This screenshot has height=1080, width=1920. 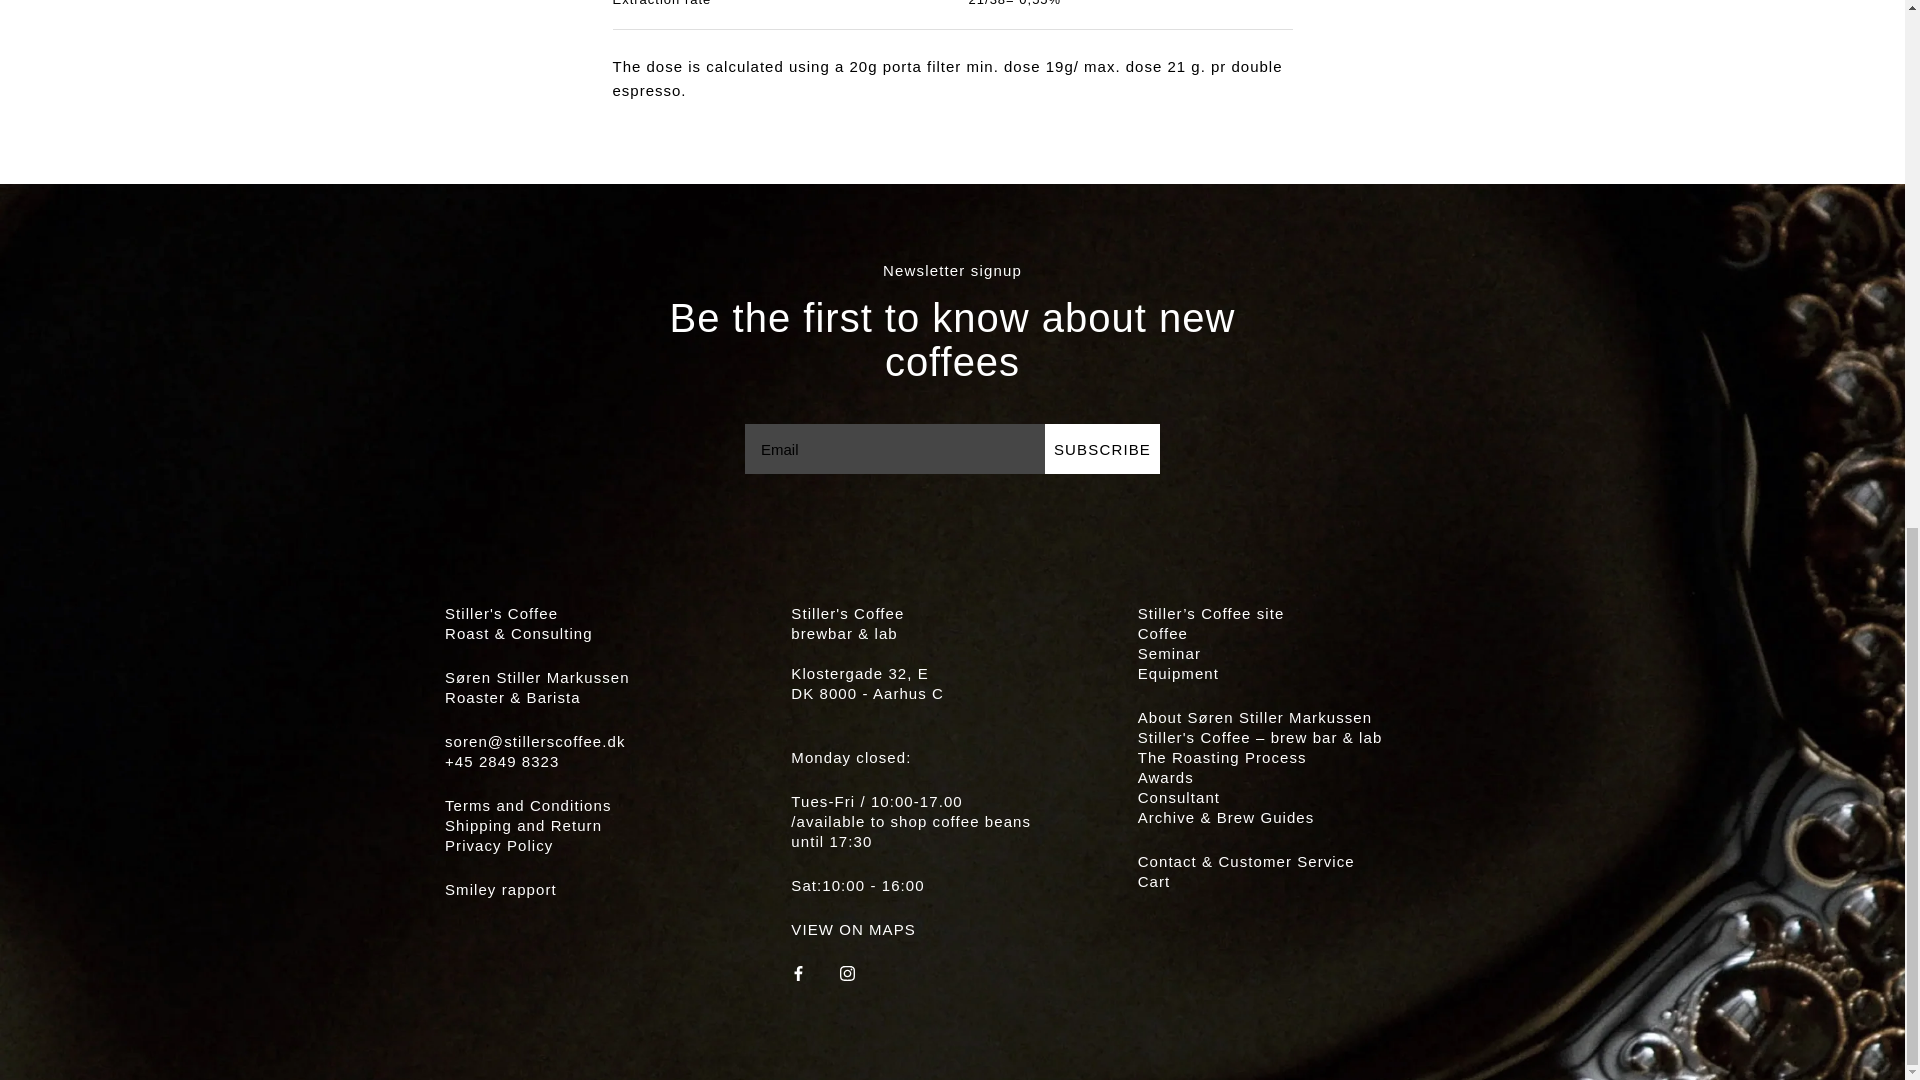 What do you see at coordinates (1178, 673) in the screenshot?
I see `Equipment` at bounding box center [1178, 673].